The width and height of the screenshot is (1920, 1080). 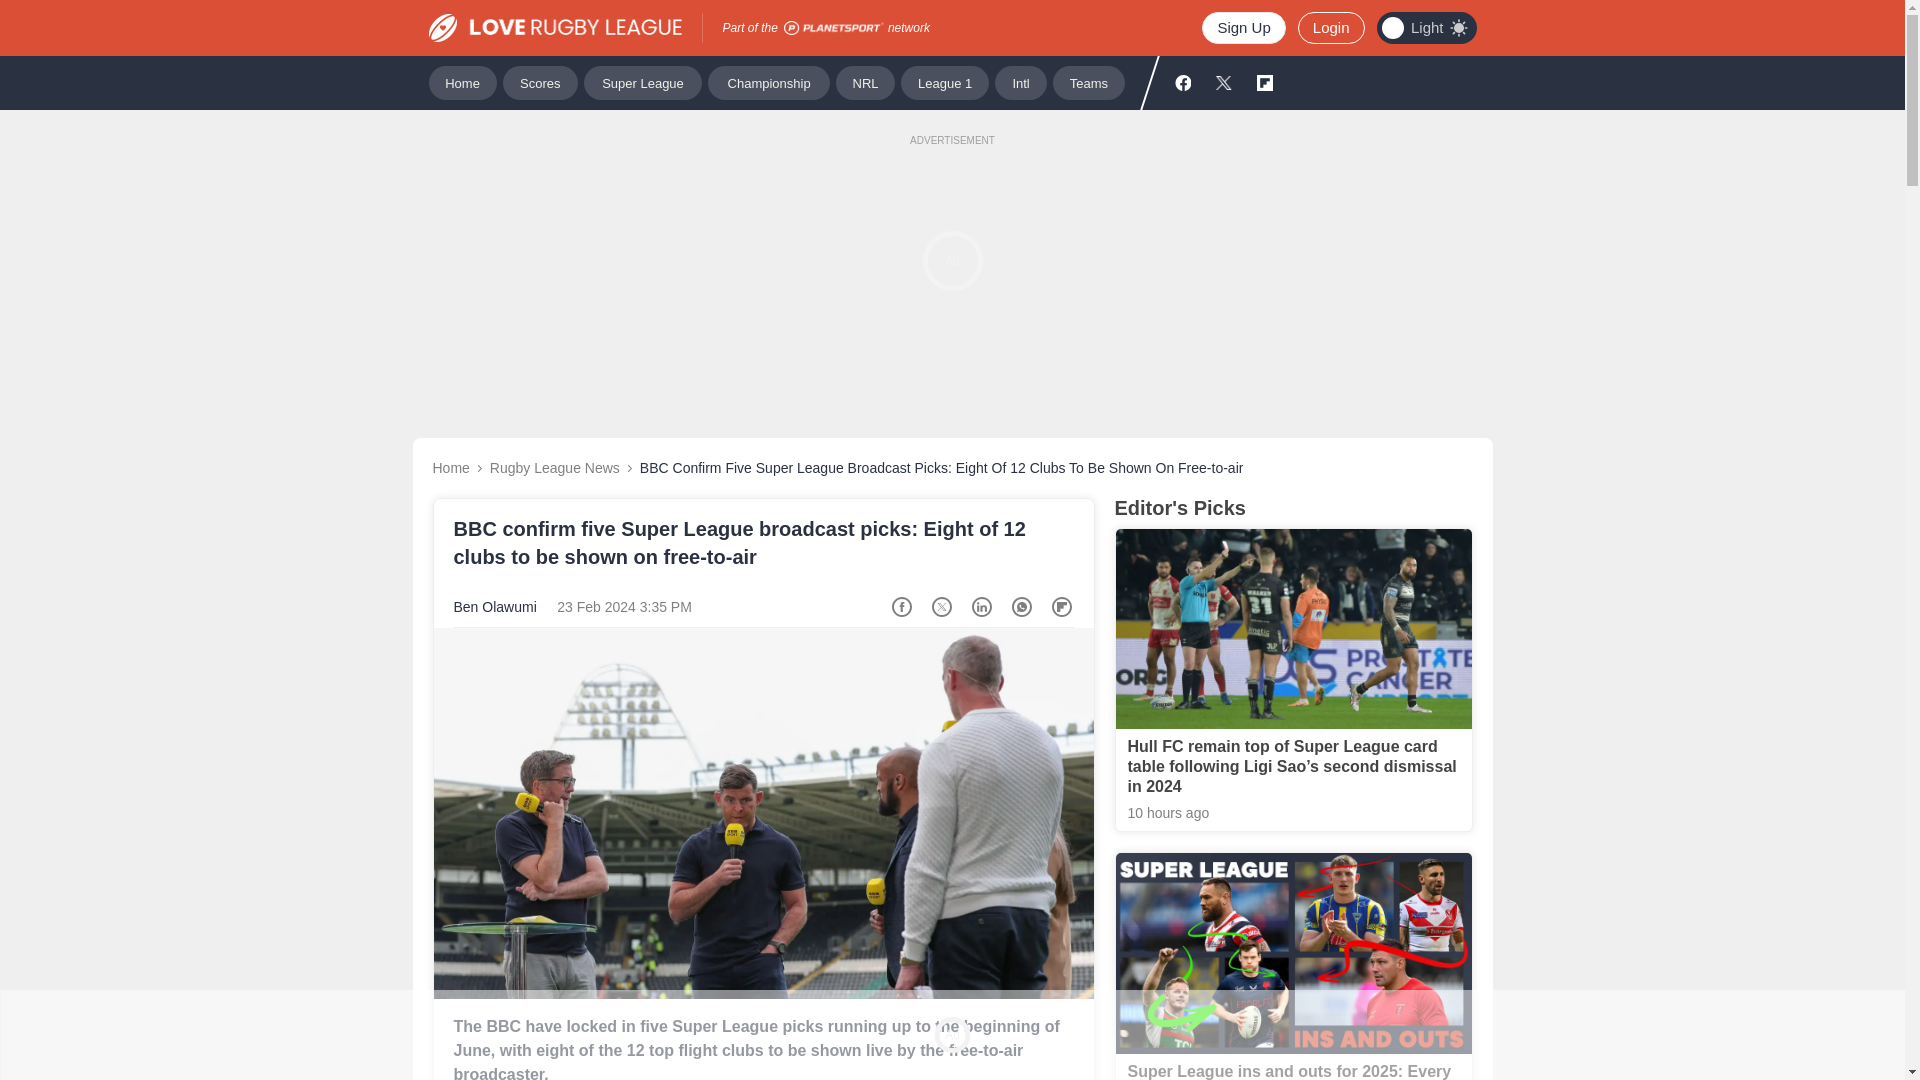 I want to click on Scores, so click(x=540, y=82).